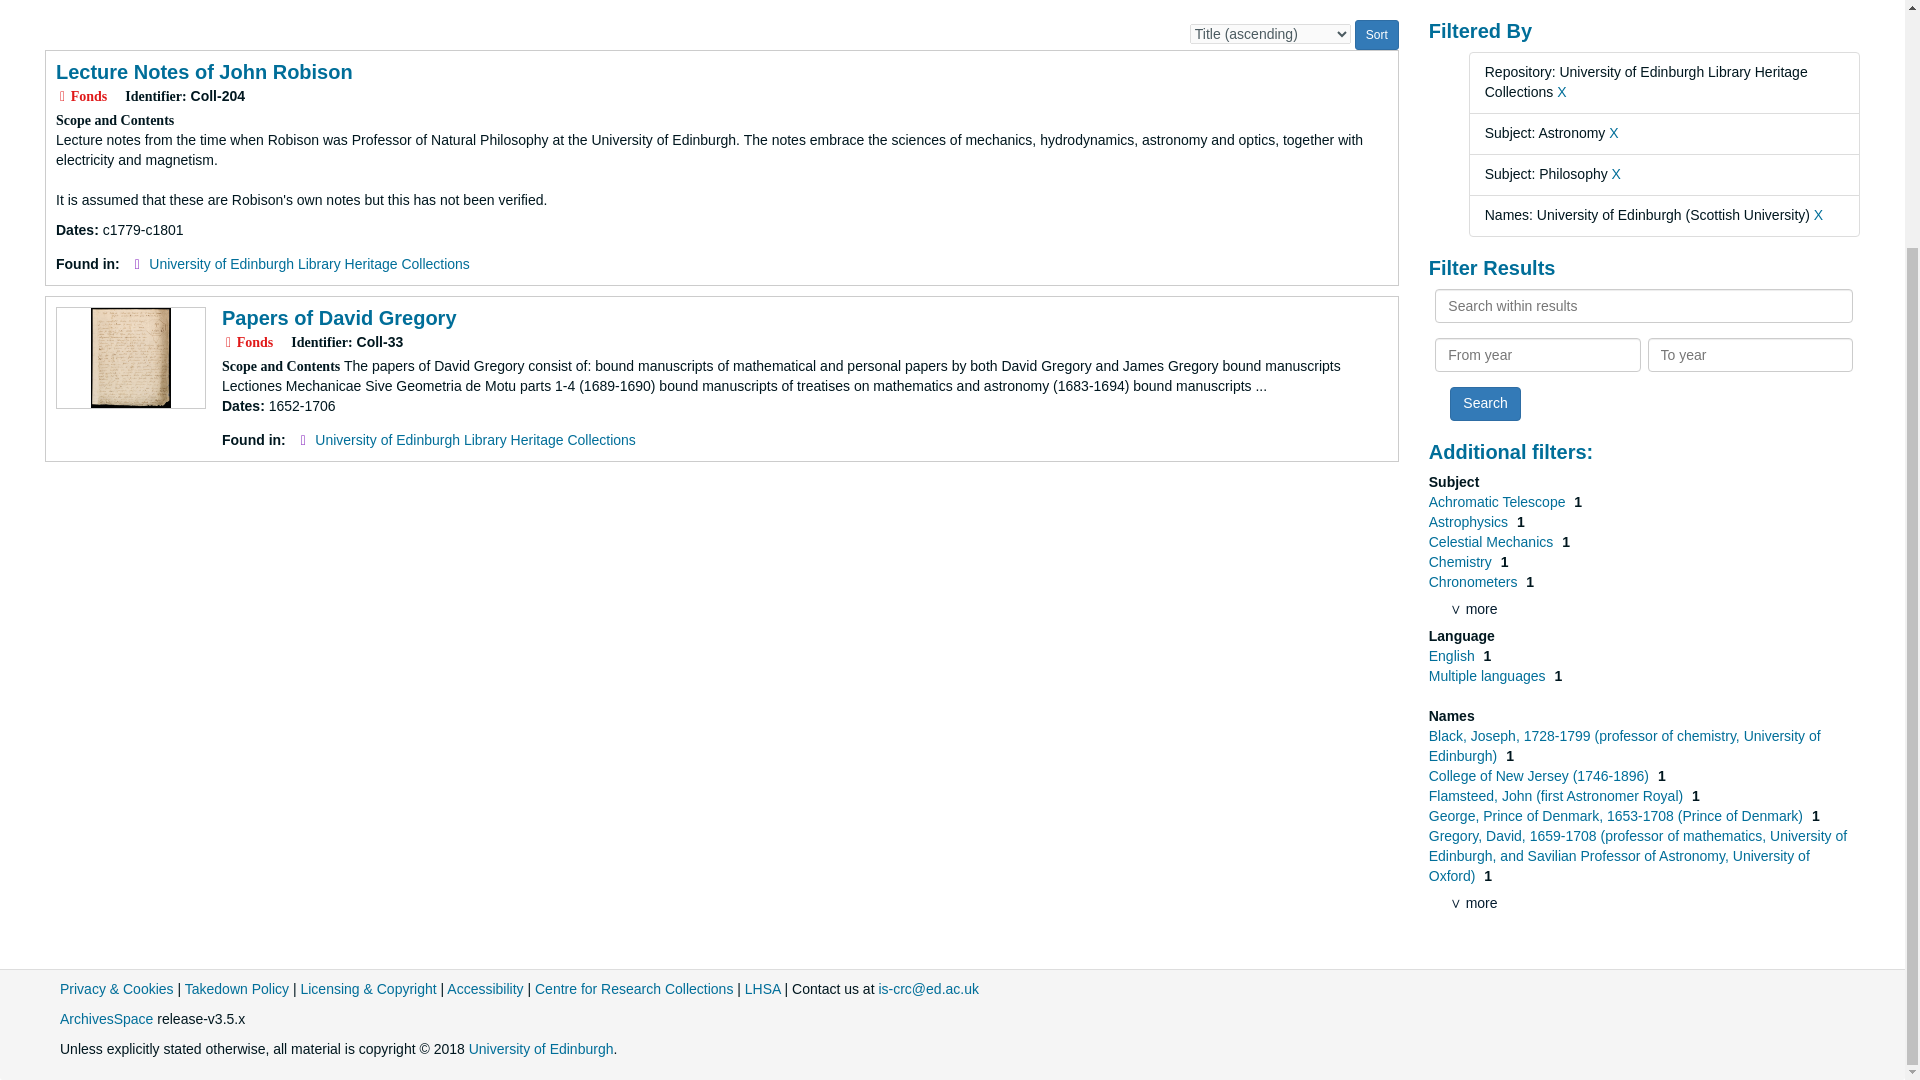 The image size is (1920, 1080). What do you see at coordinates (1377, 34) in the screenshot?
I see `Sort` at bounding box center [1377, 34].